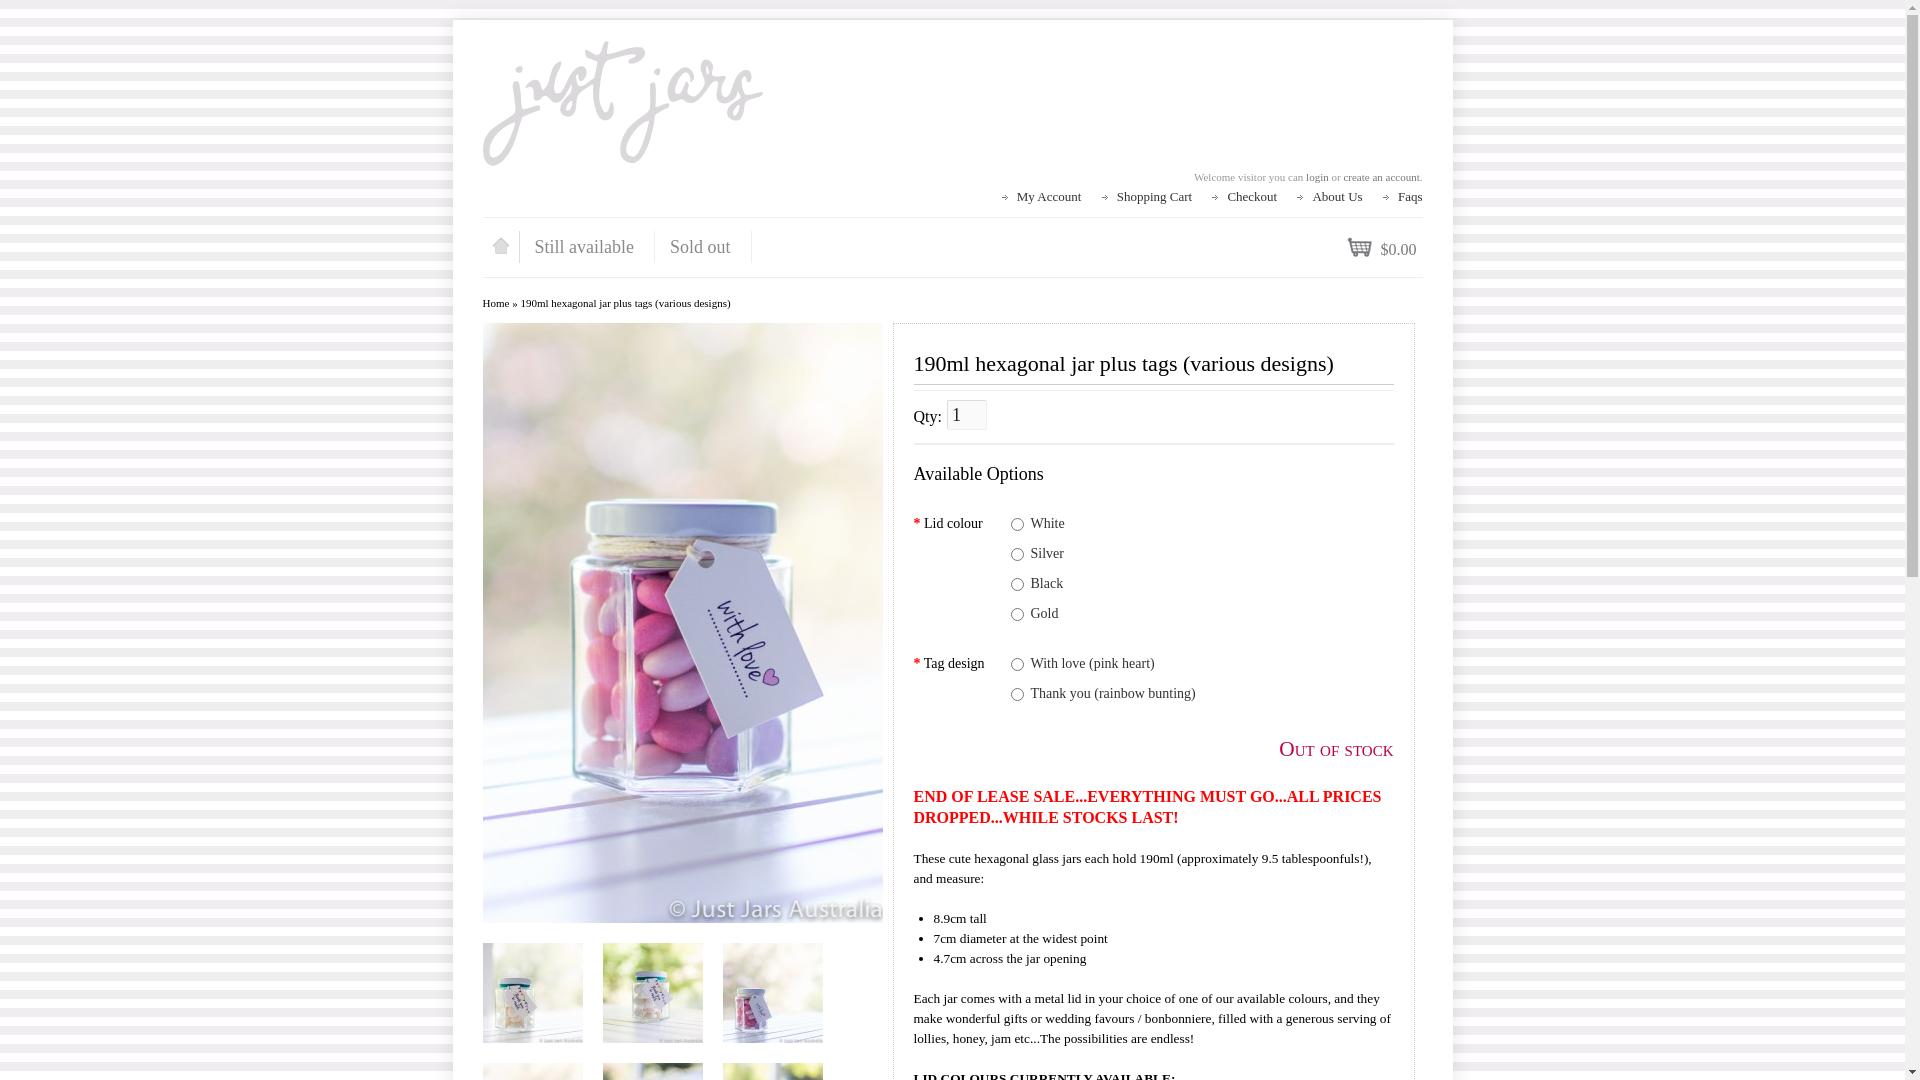  I want to click on Faqs, so click(1410, 196).